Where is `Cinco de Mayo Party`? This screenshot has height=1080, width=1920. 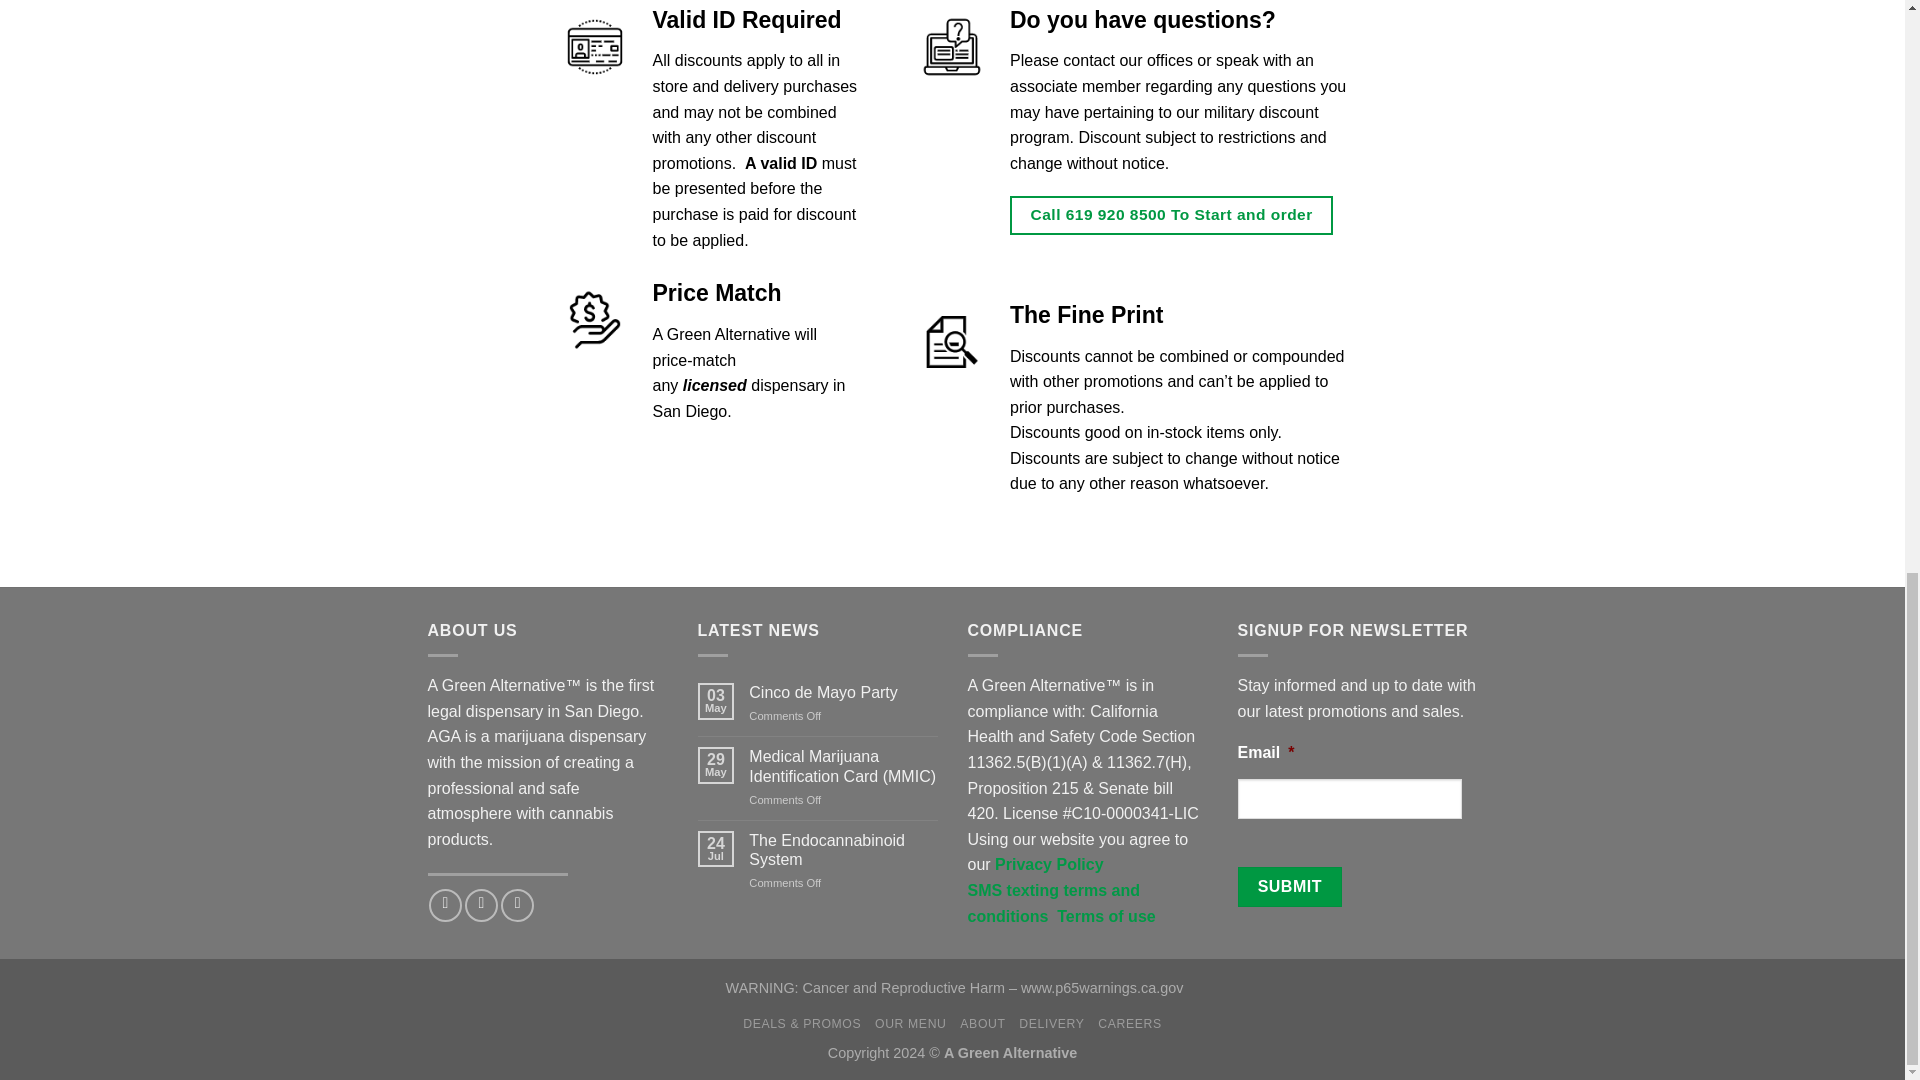 Cinco de Mayo Party is located at coordinates (842, 692).